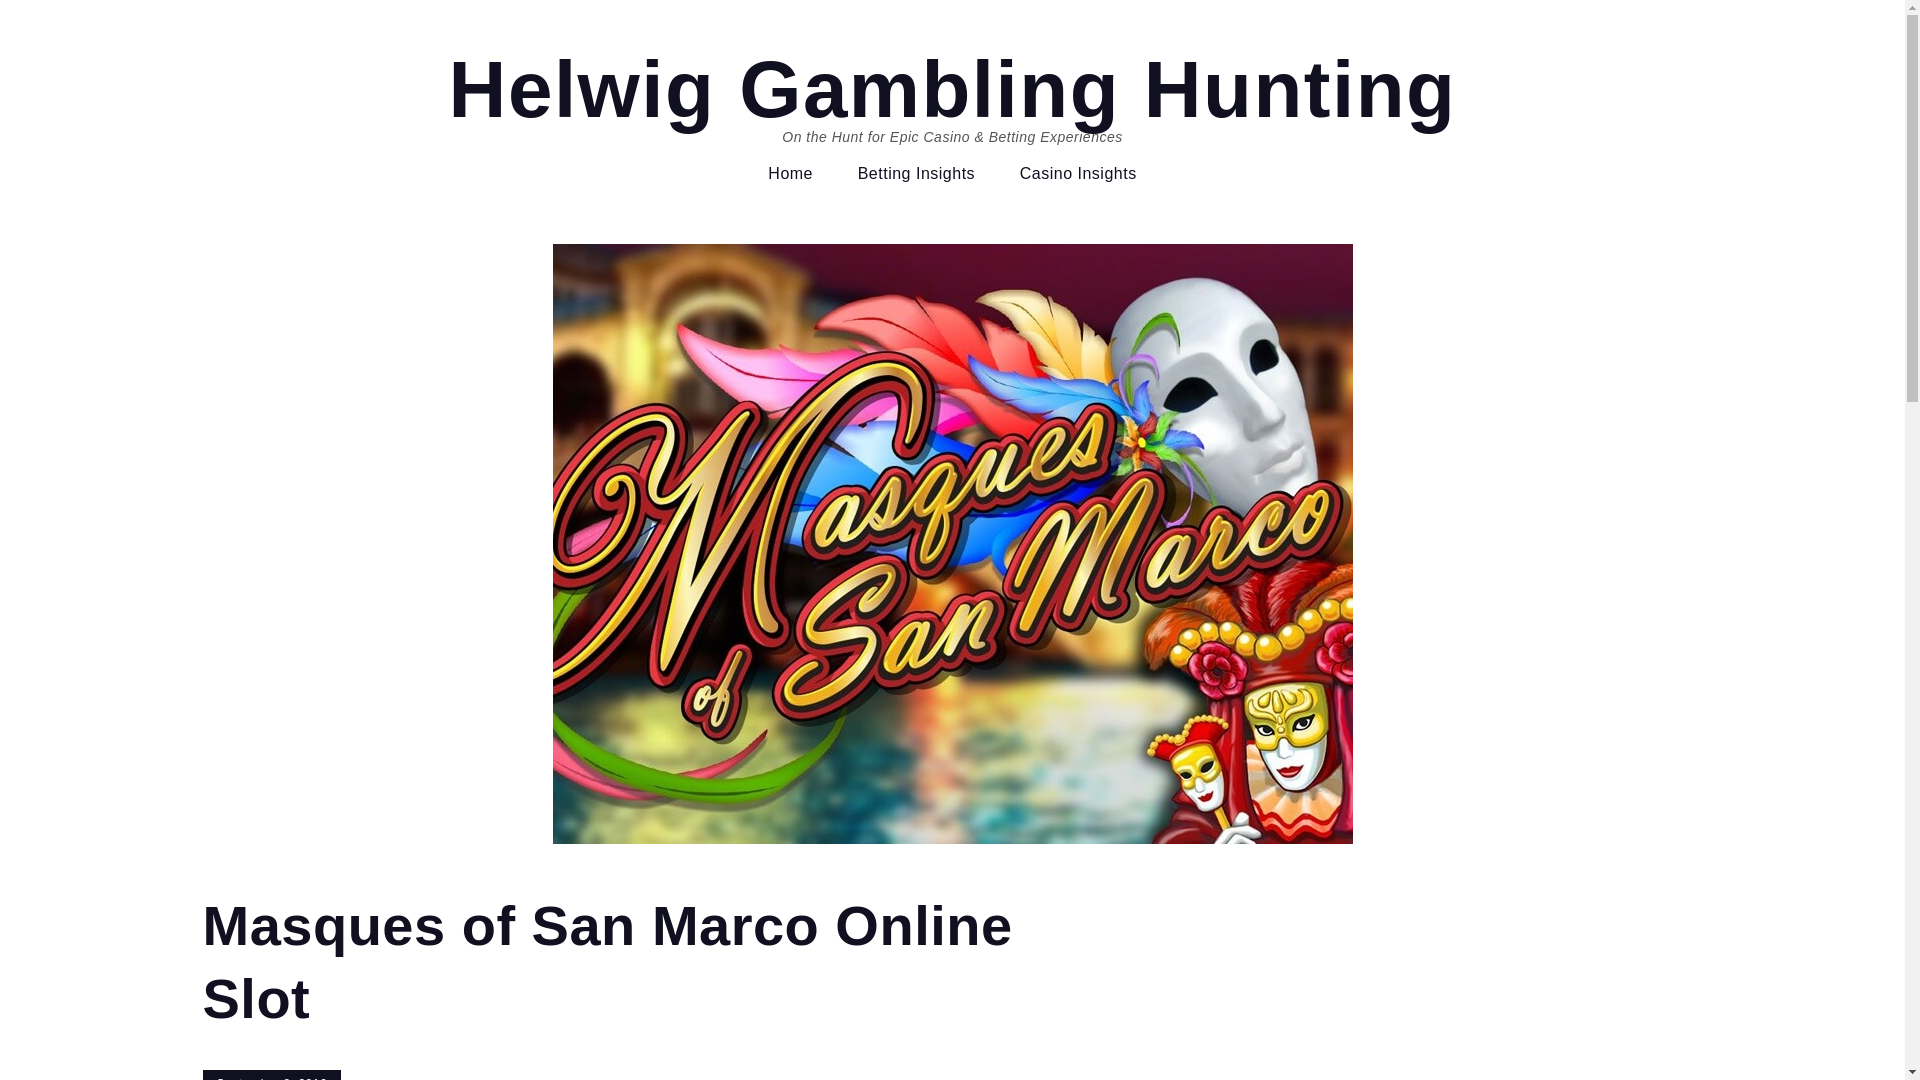 The height and width of the screenshot is (1080, 1920). I want to click on Casino Insights, so click(1078, 174).